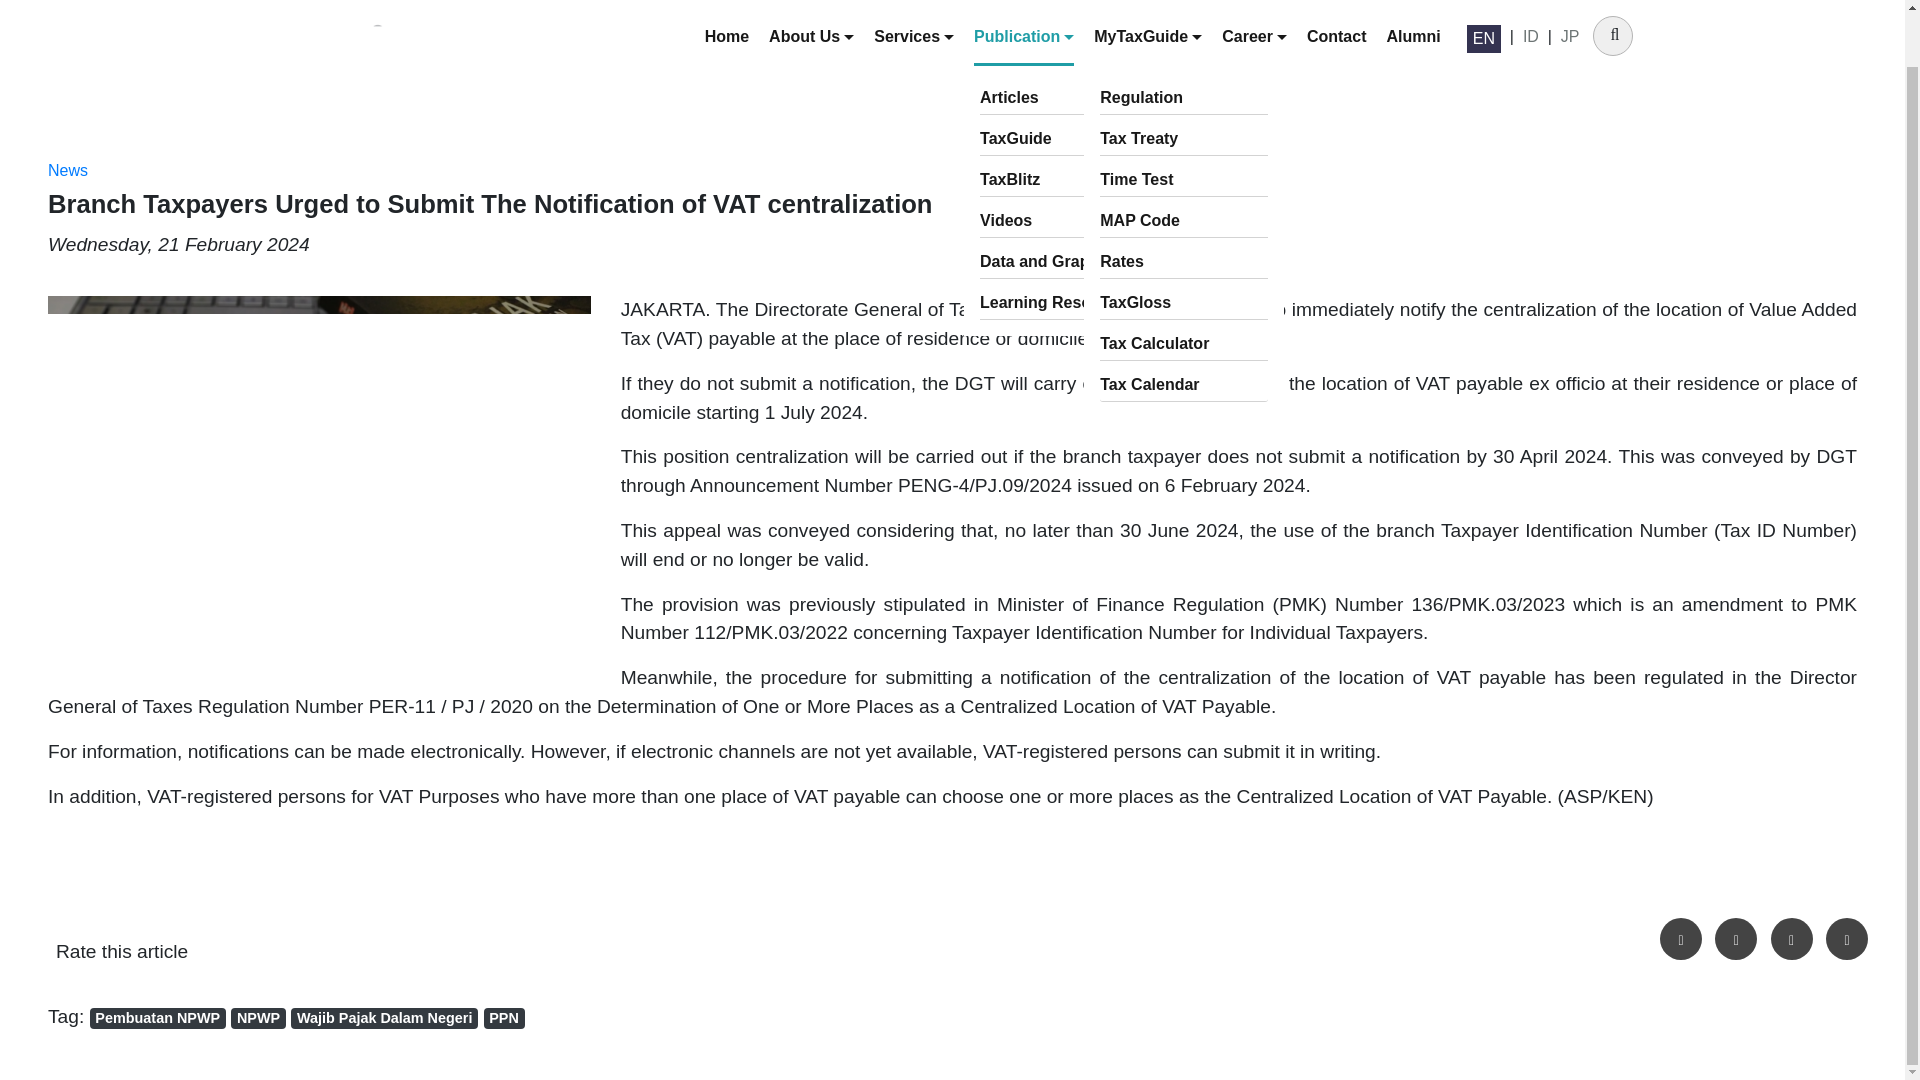  What do you see at coordinates (1023, 4) in the screenshot?
I see `Publication` at bounding box center [1023, 4].